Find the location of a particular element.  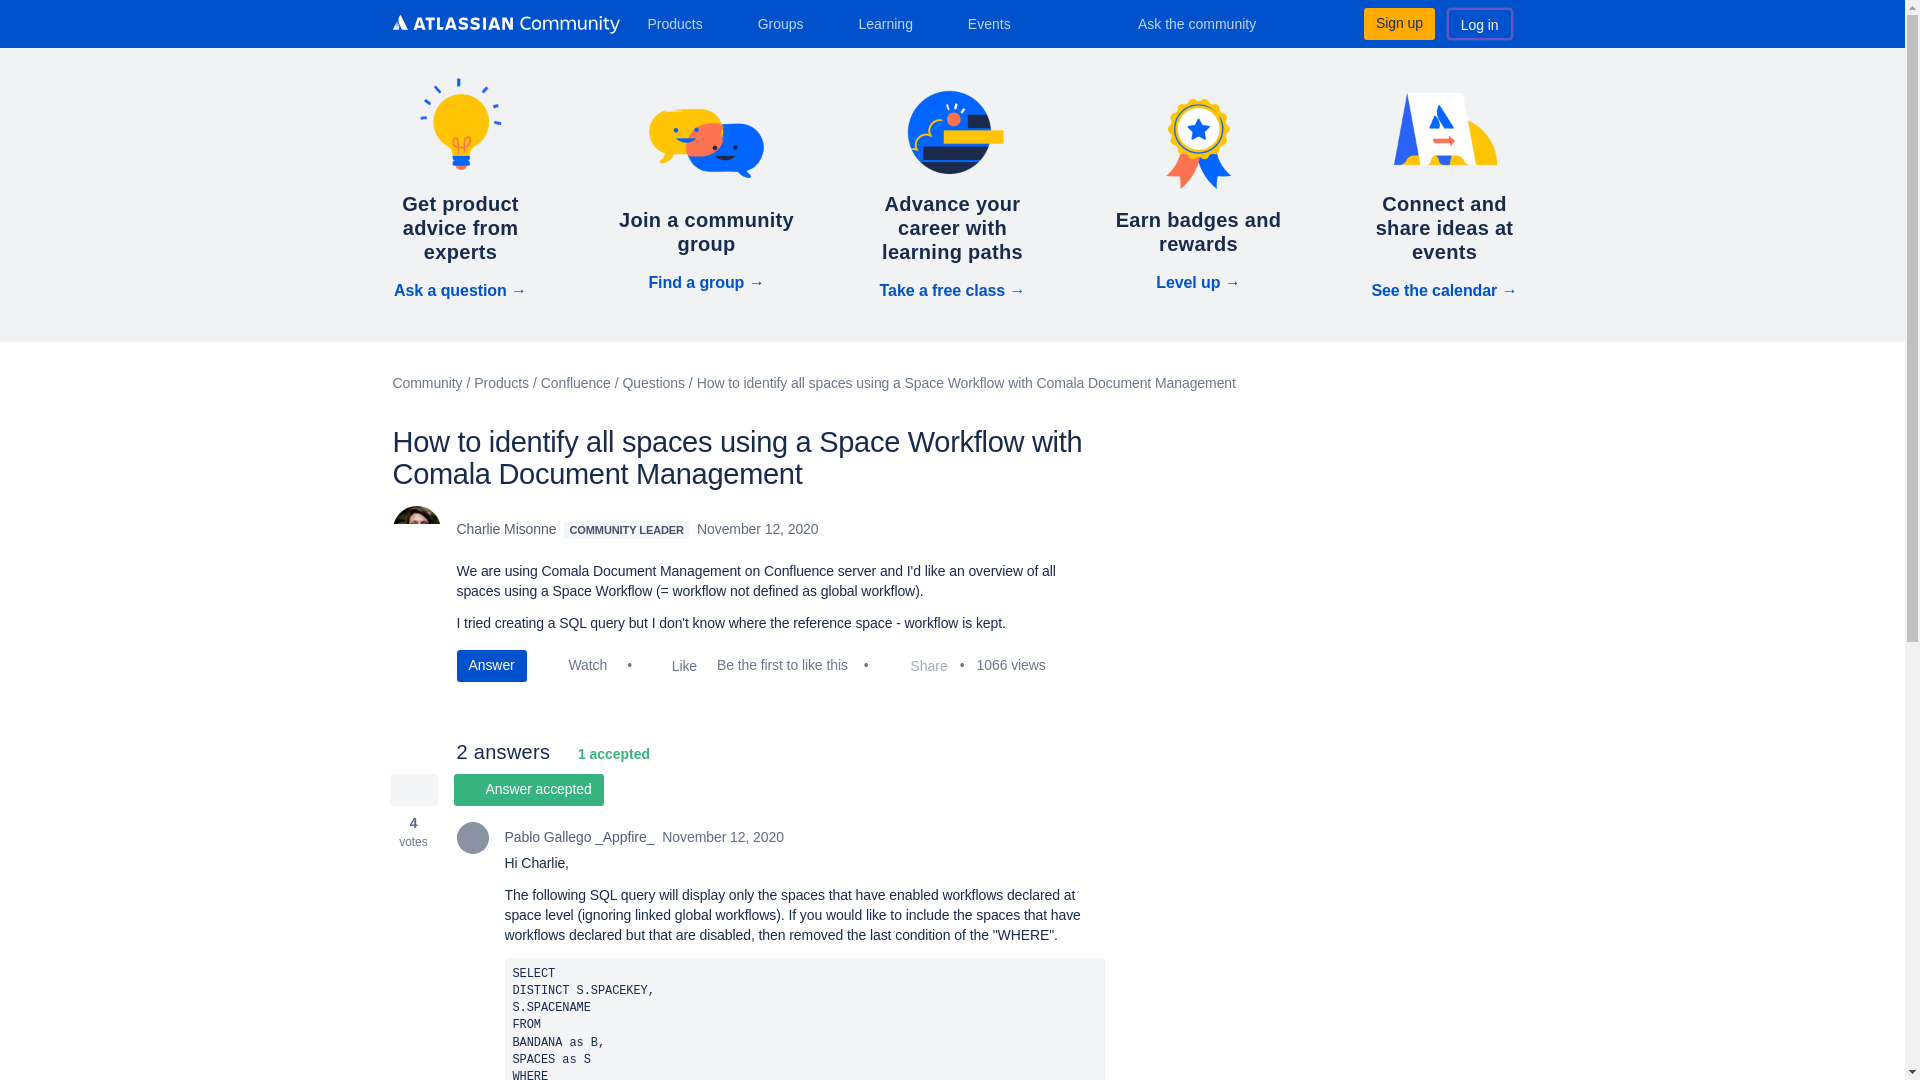

Products is located at coordinates (682, 23).